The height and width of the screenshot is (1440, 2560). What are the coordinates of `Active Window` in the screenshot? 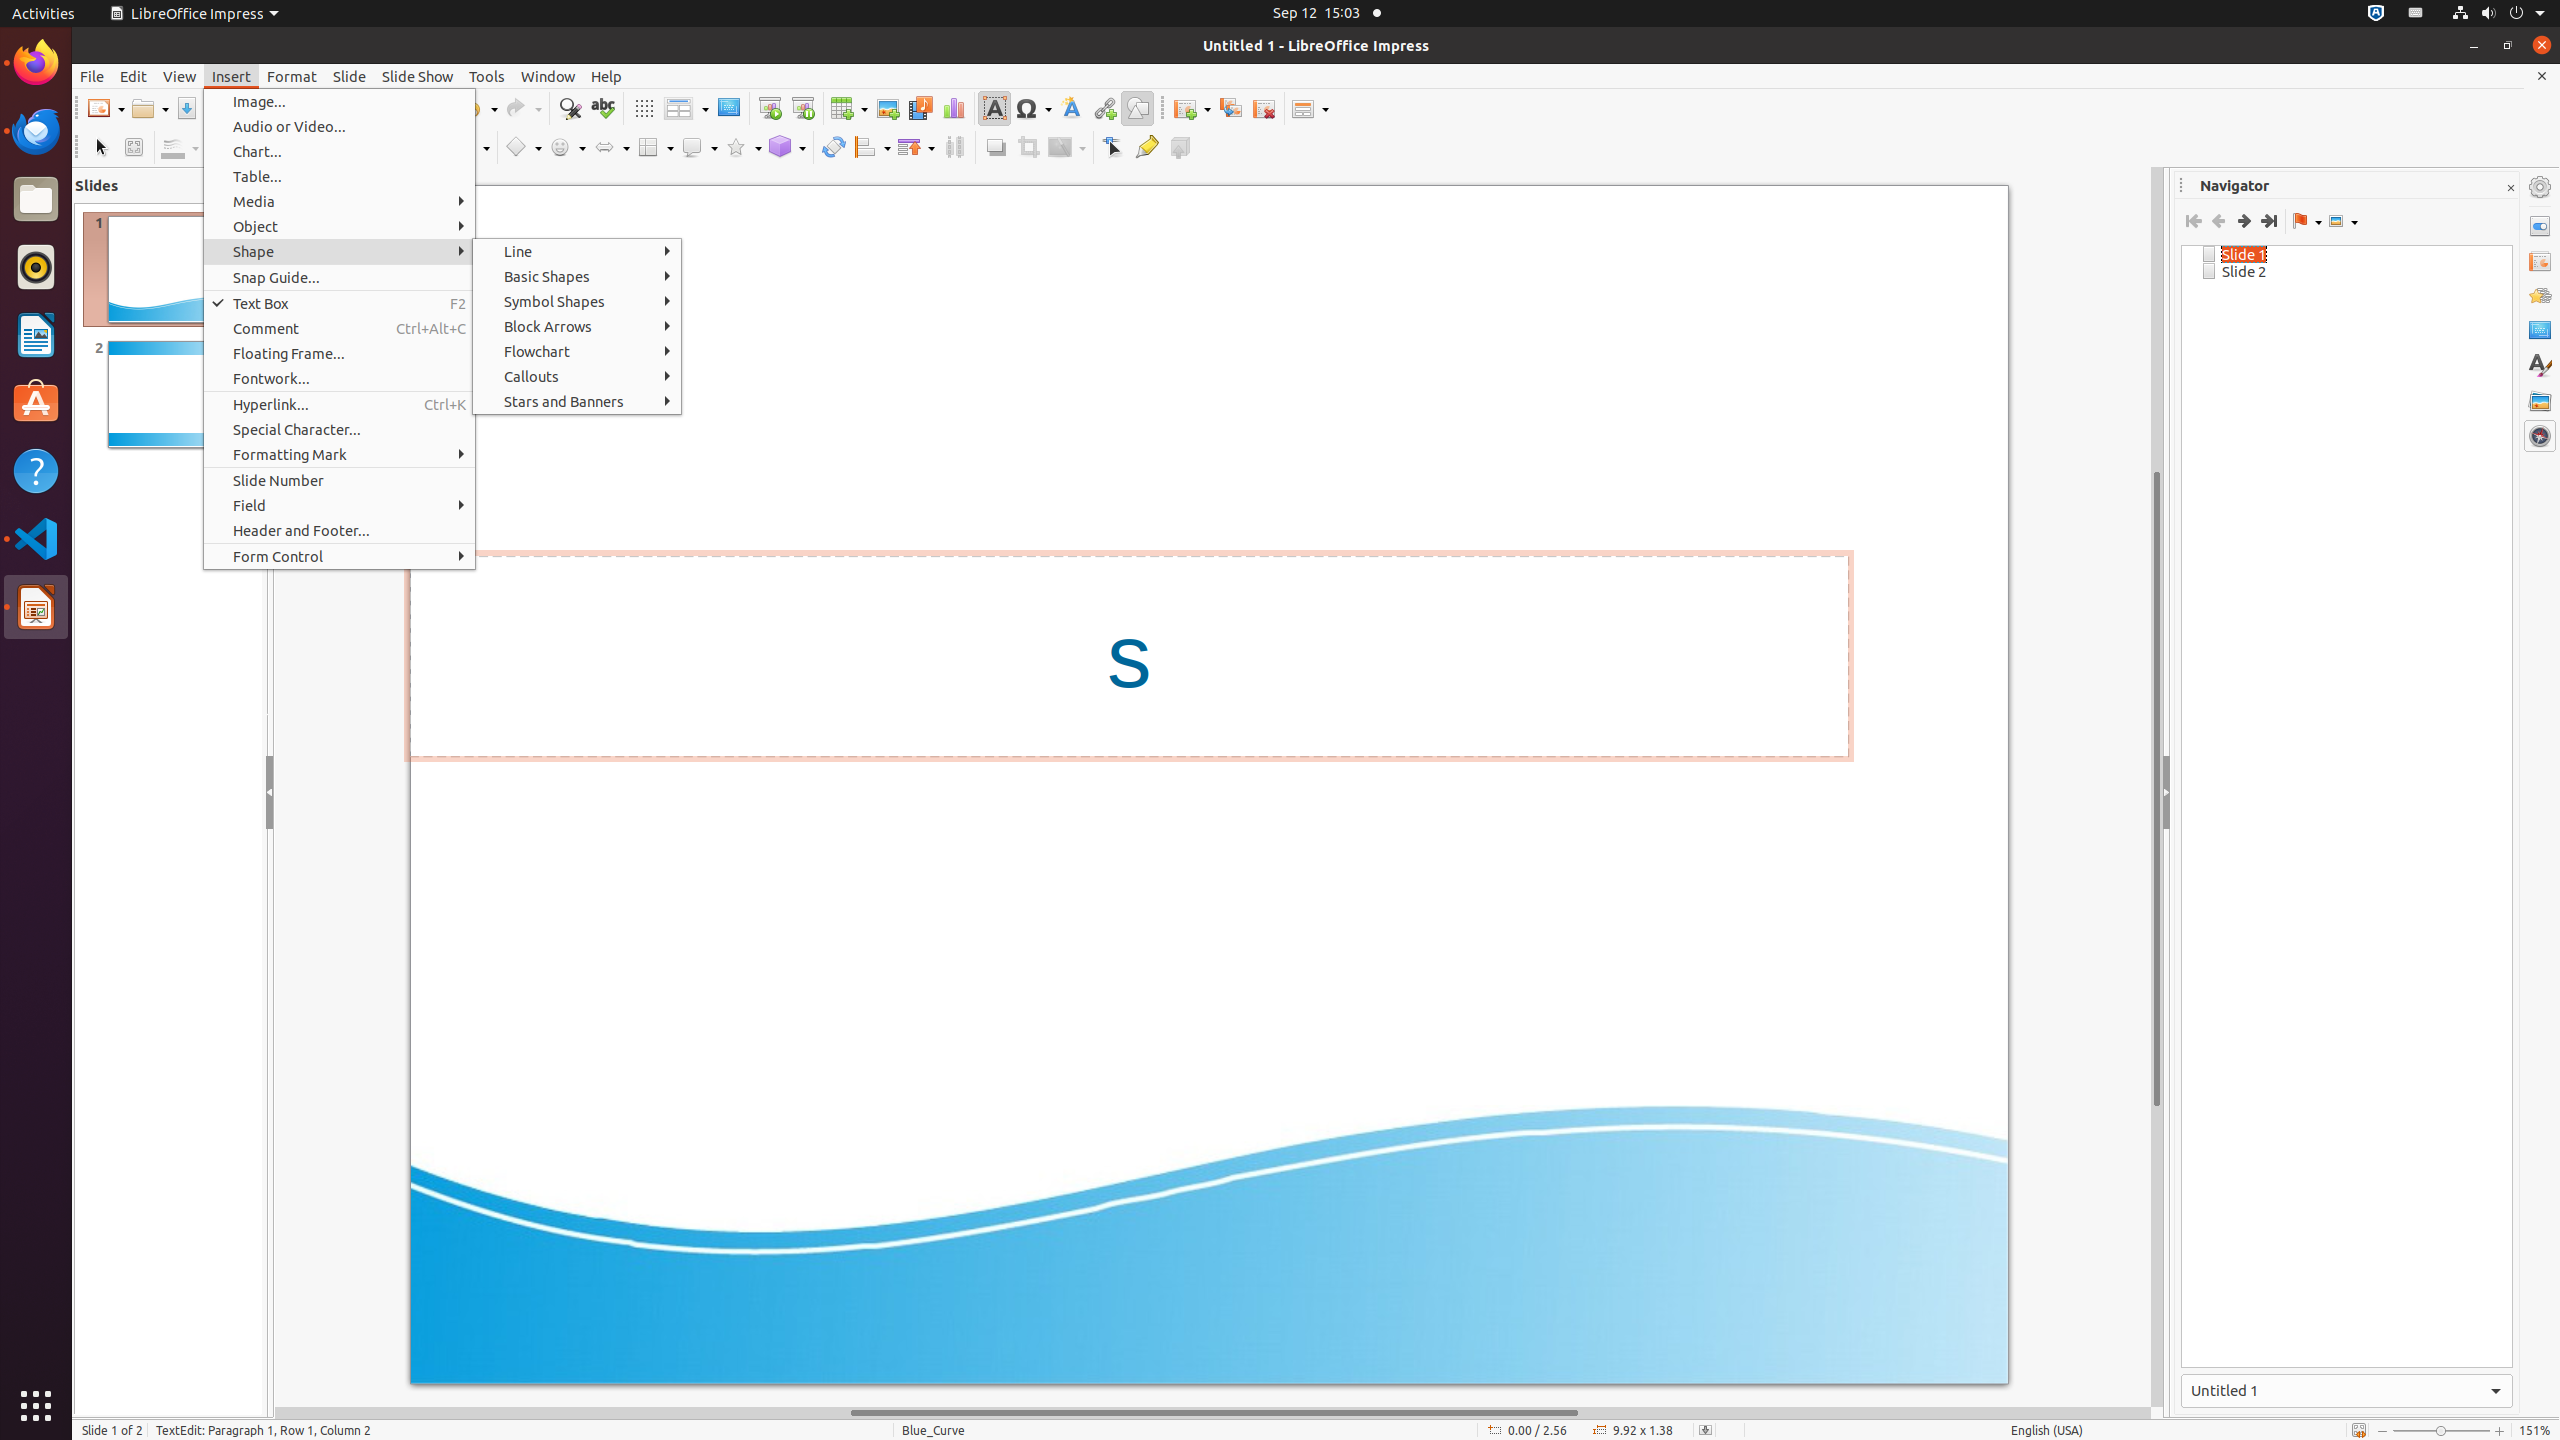 It's located at (2347, 1391).